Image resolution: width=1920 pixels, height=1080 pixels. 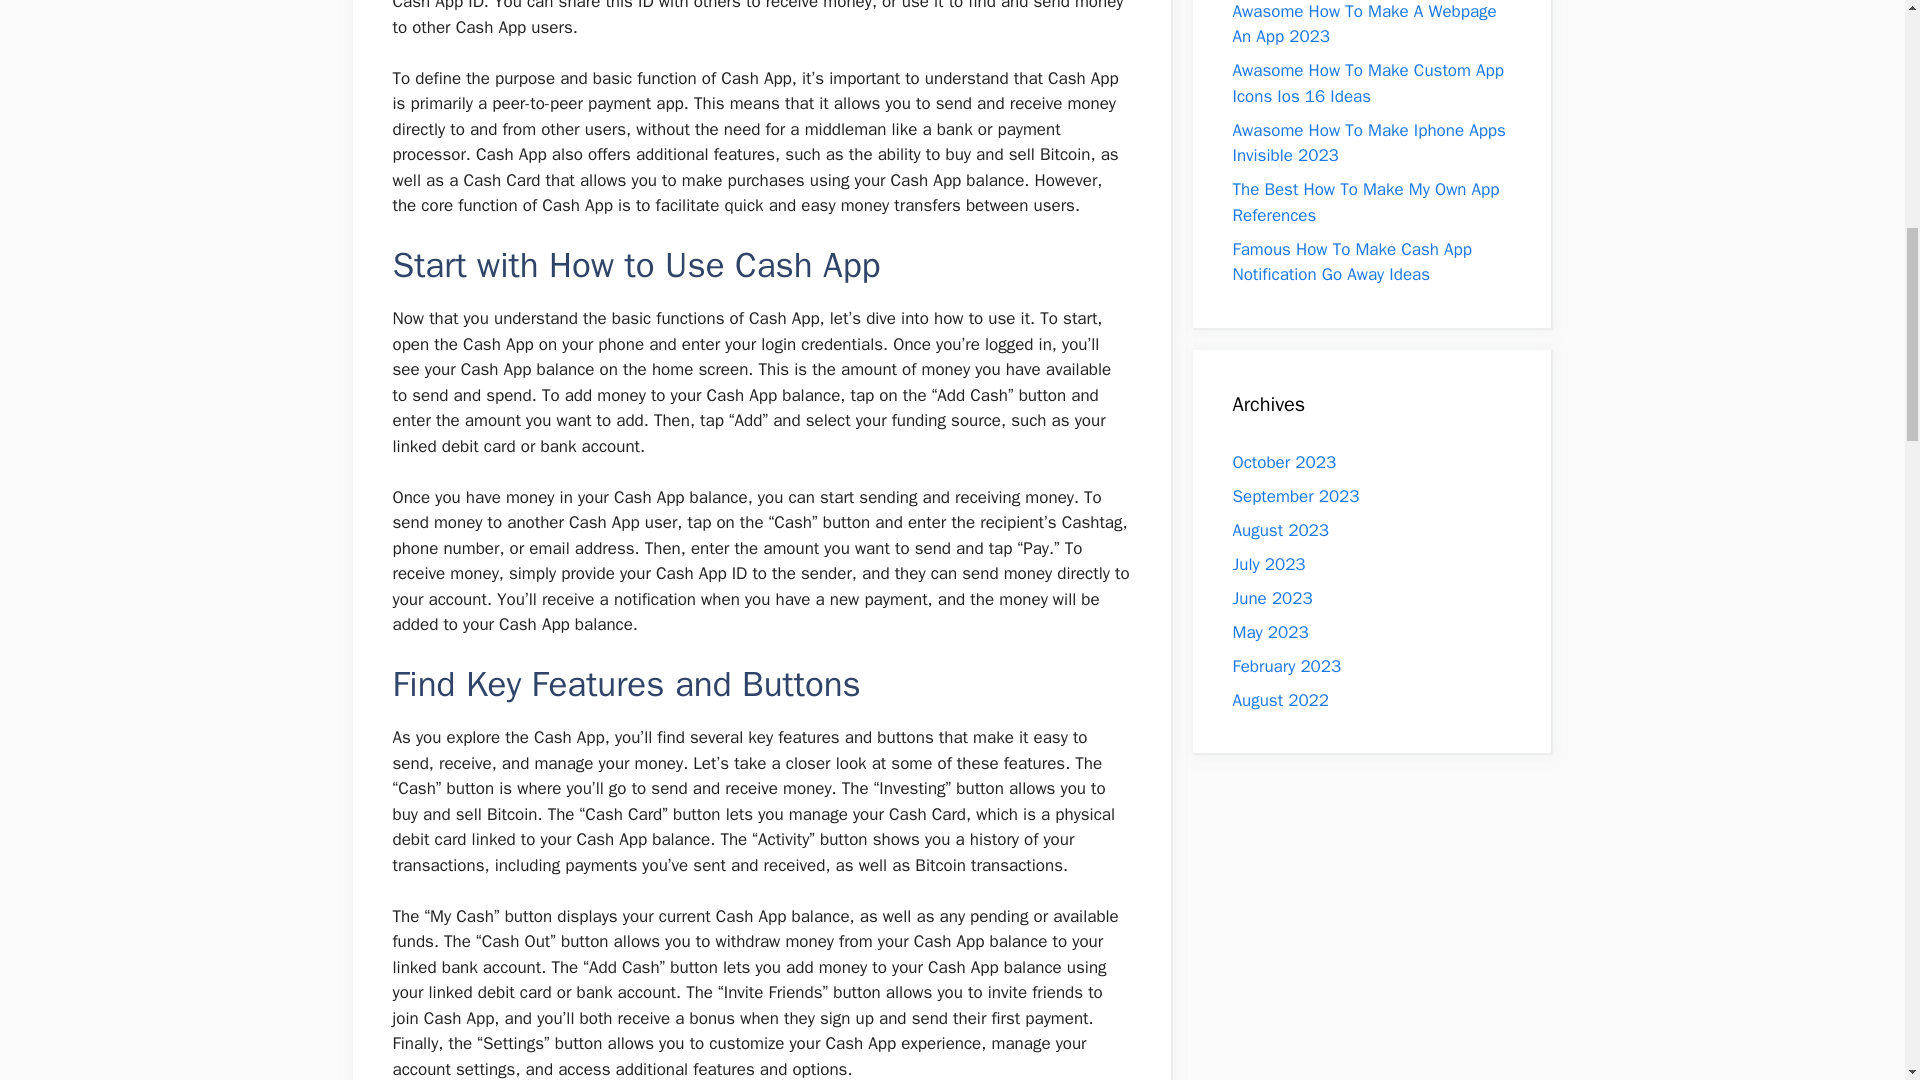 What do you see at coordinates (1286, 666) in the screenshot?
I see `February 2023` at bounding box center [1286, 666].